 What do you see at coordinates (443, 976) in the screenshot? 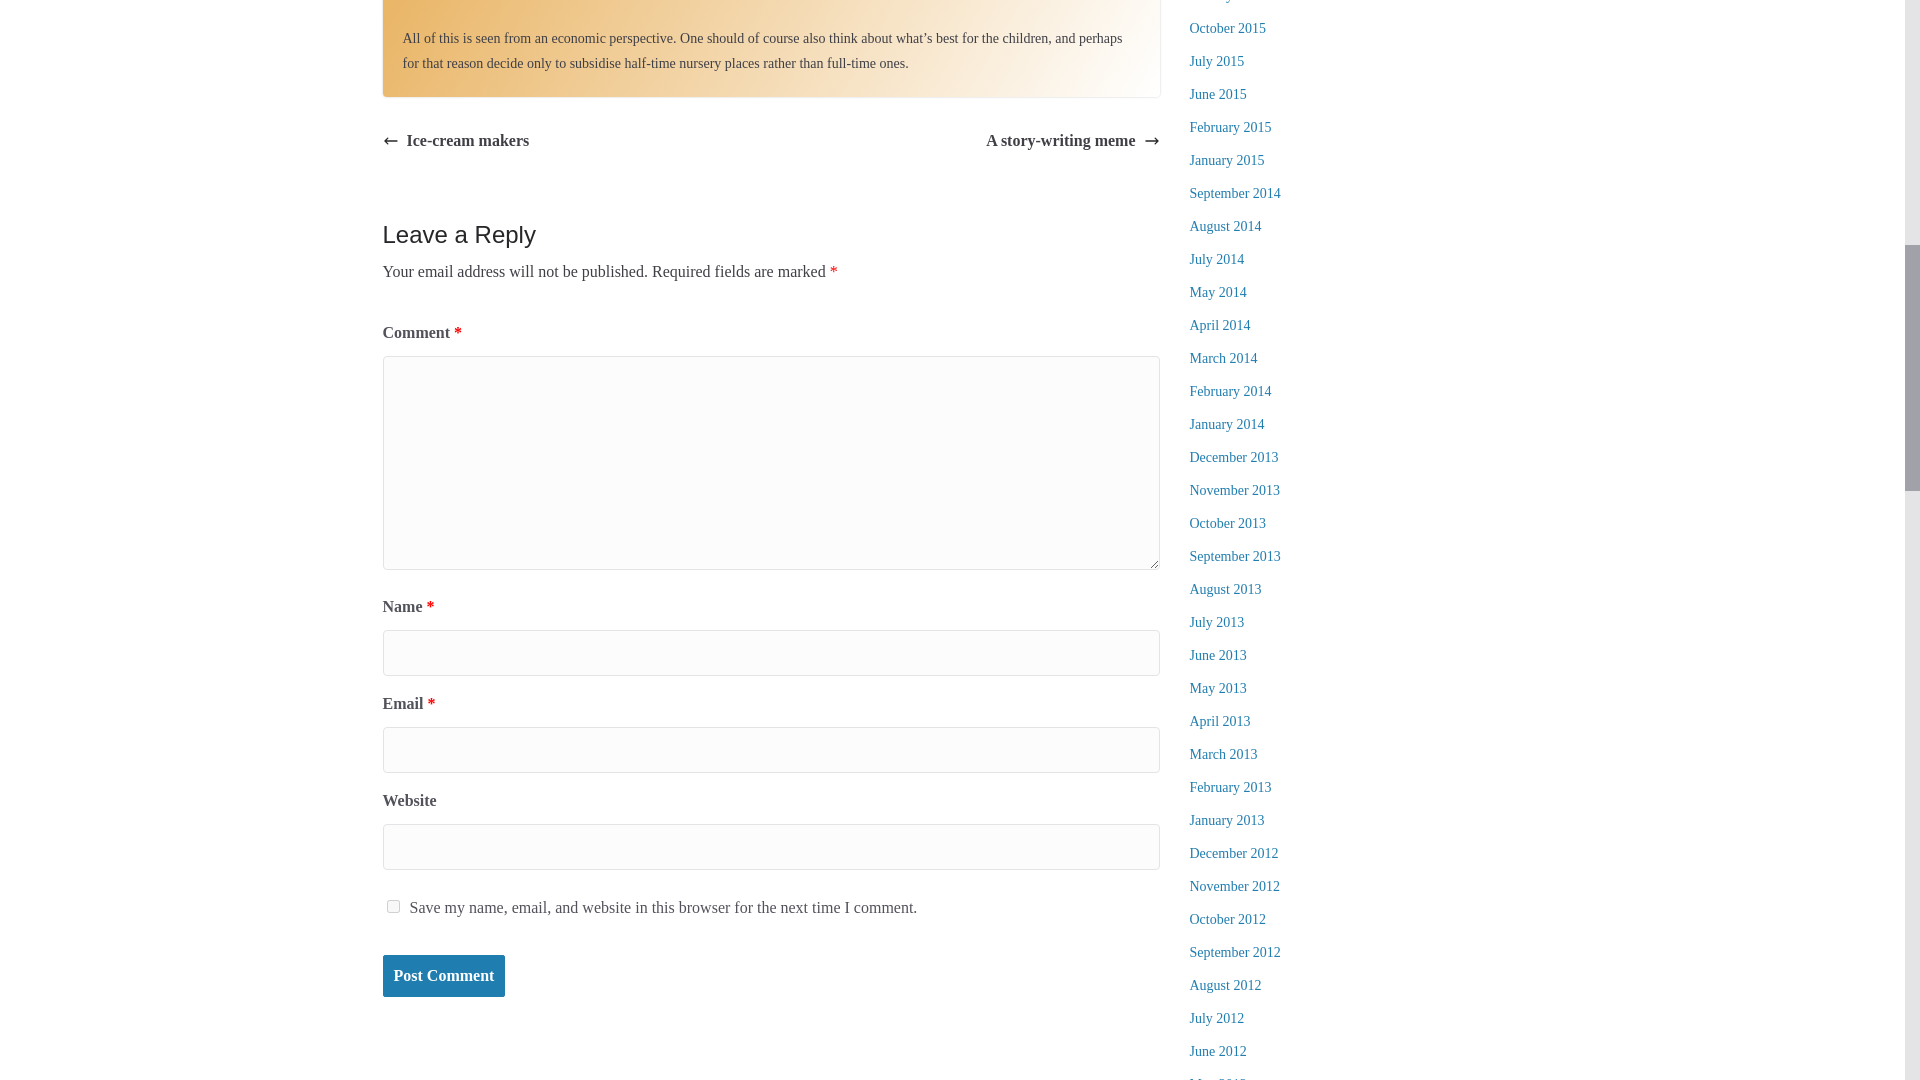
I see `Post Comment` at bounding box center [443, 976].